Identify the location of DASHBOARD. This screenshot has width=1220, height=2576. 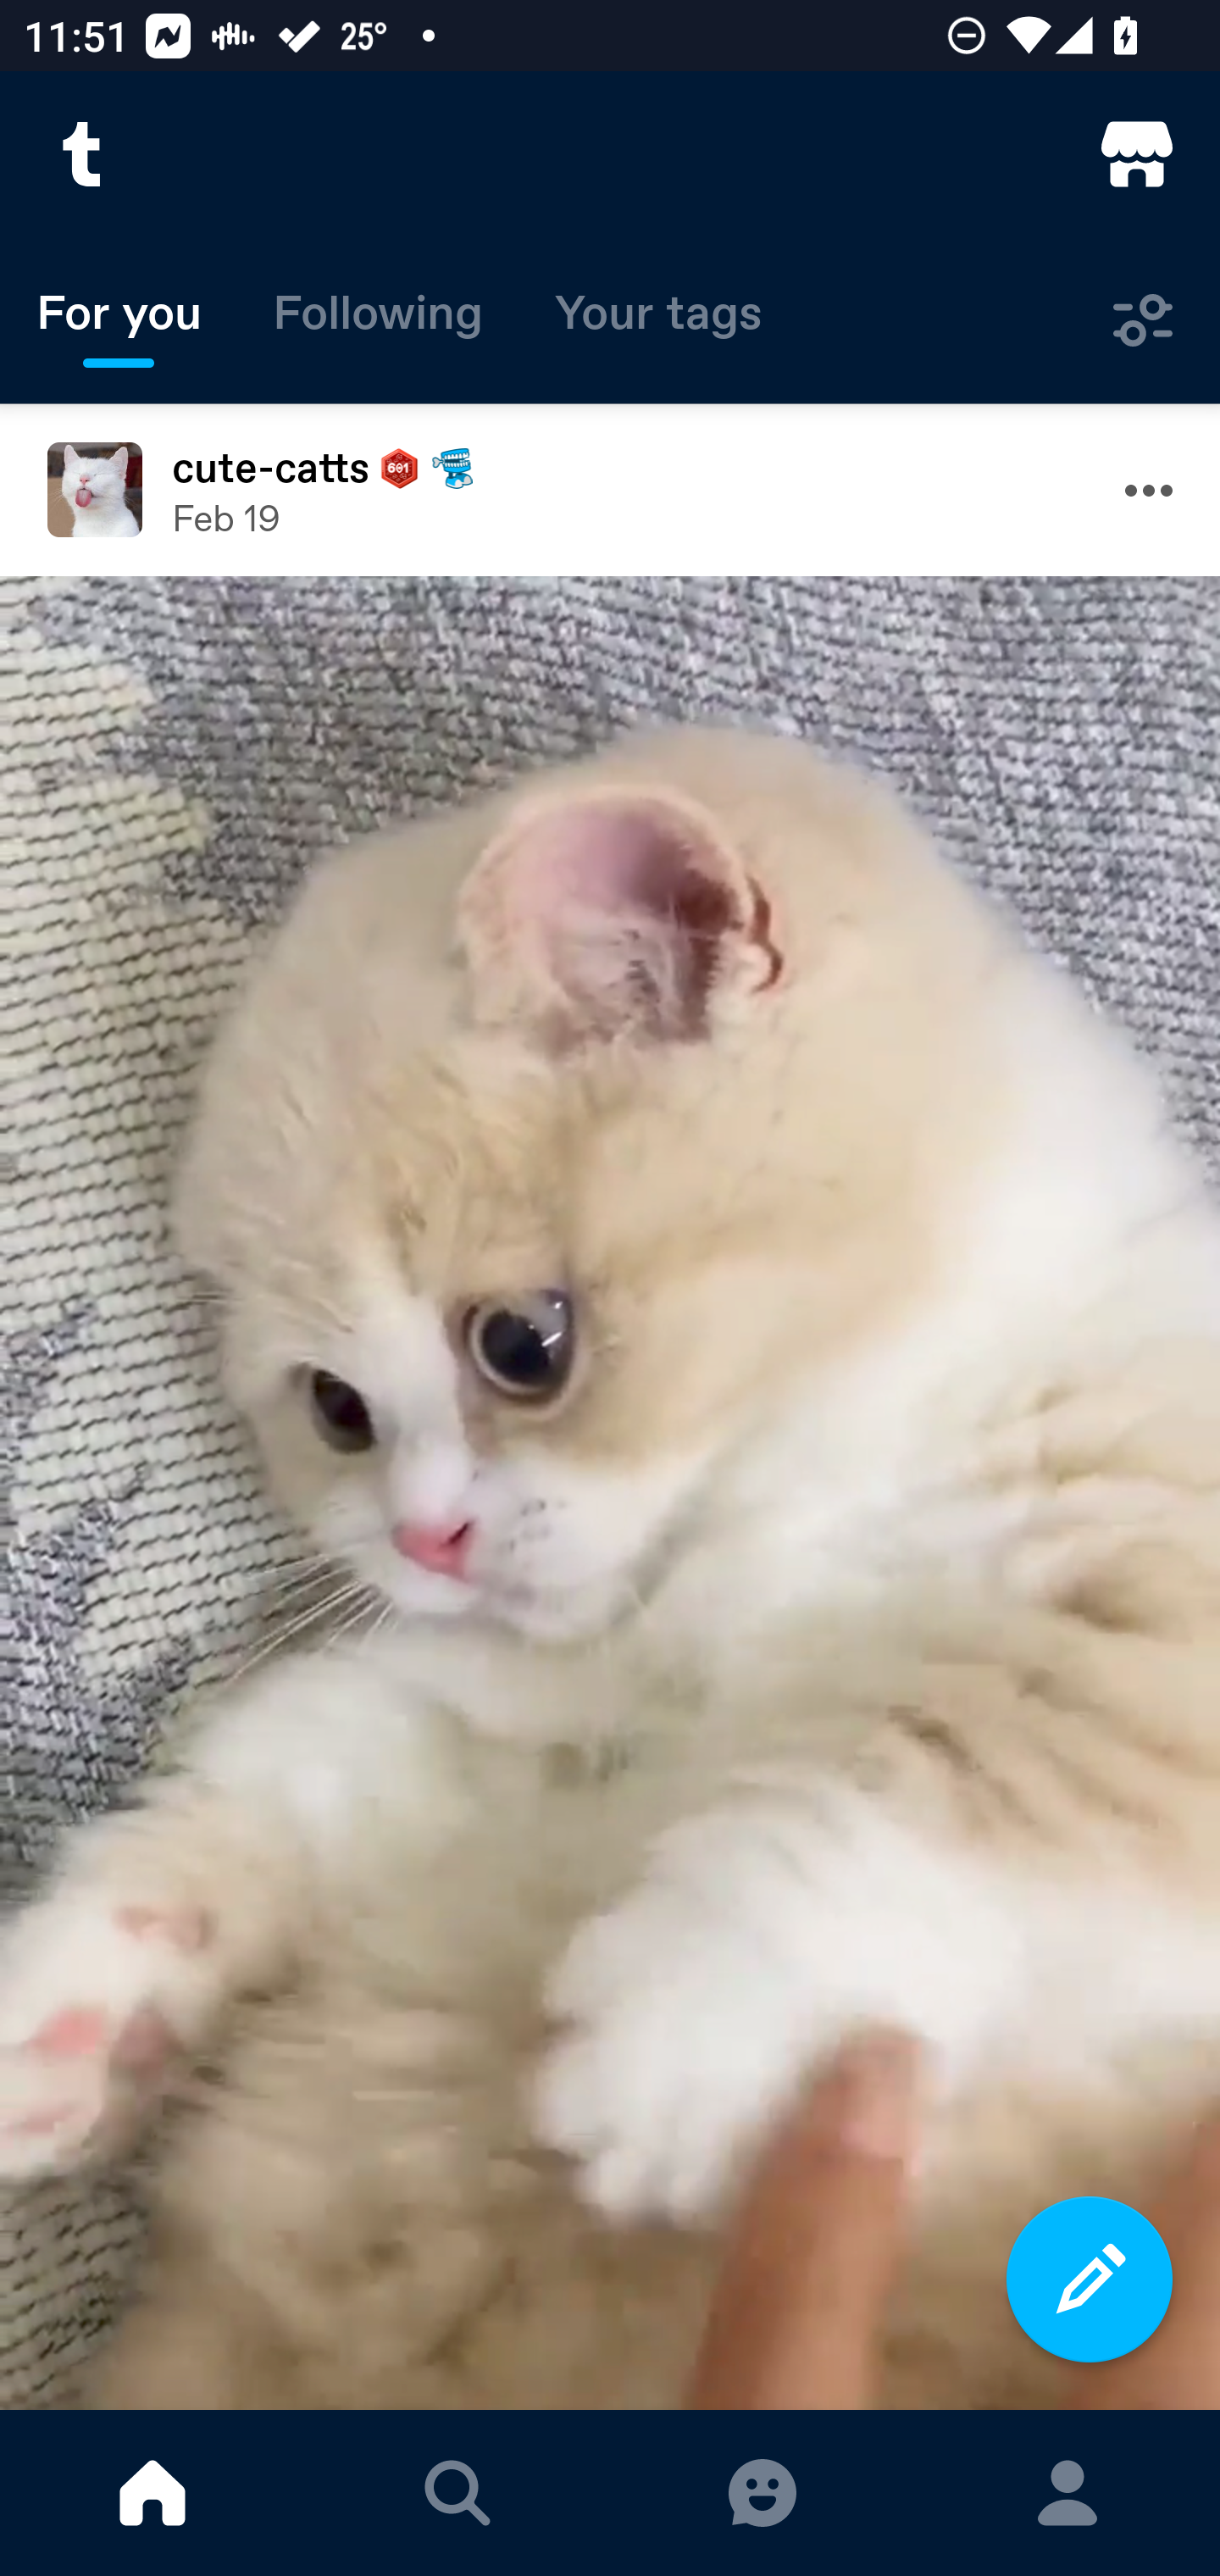
(152, 2493).